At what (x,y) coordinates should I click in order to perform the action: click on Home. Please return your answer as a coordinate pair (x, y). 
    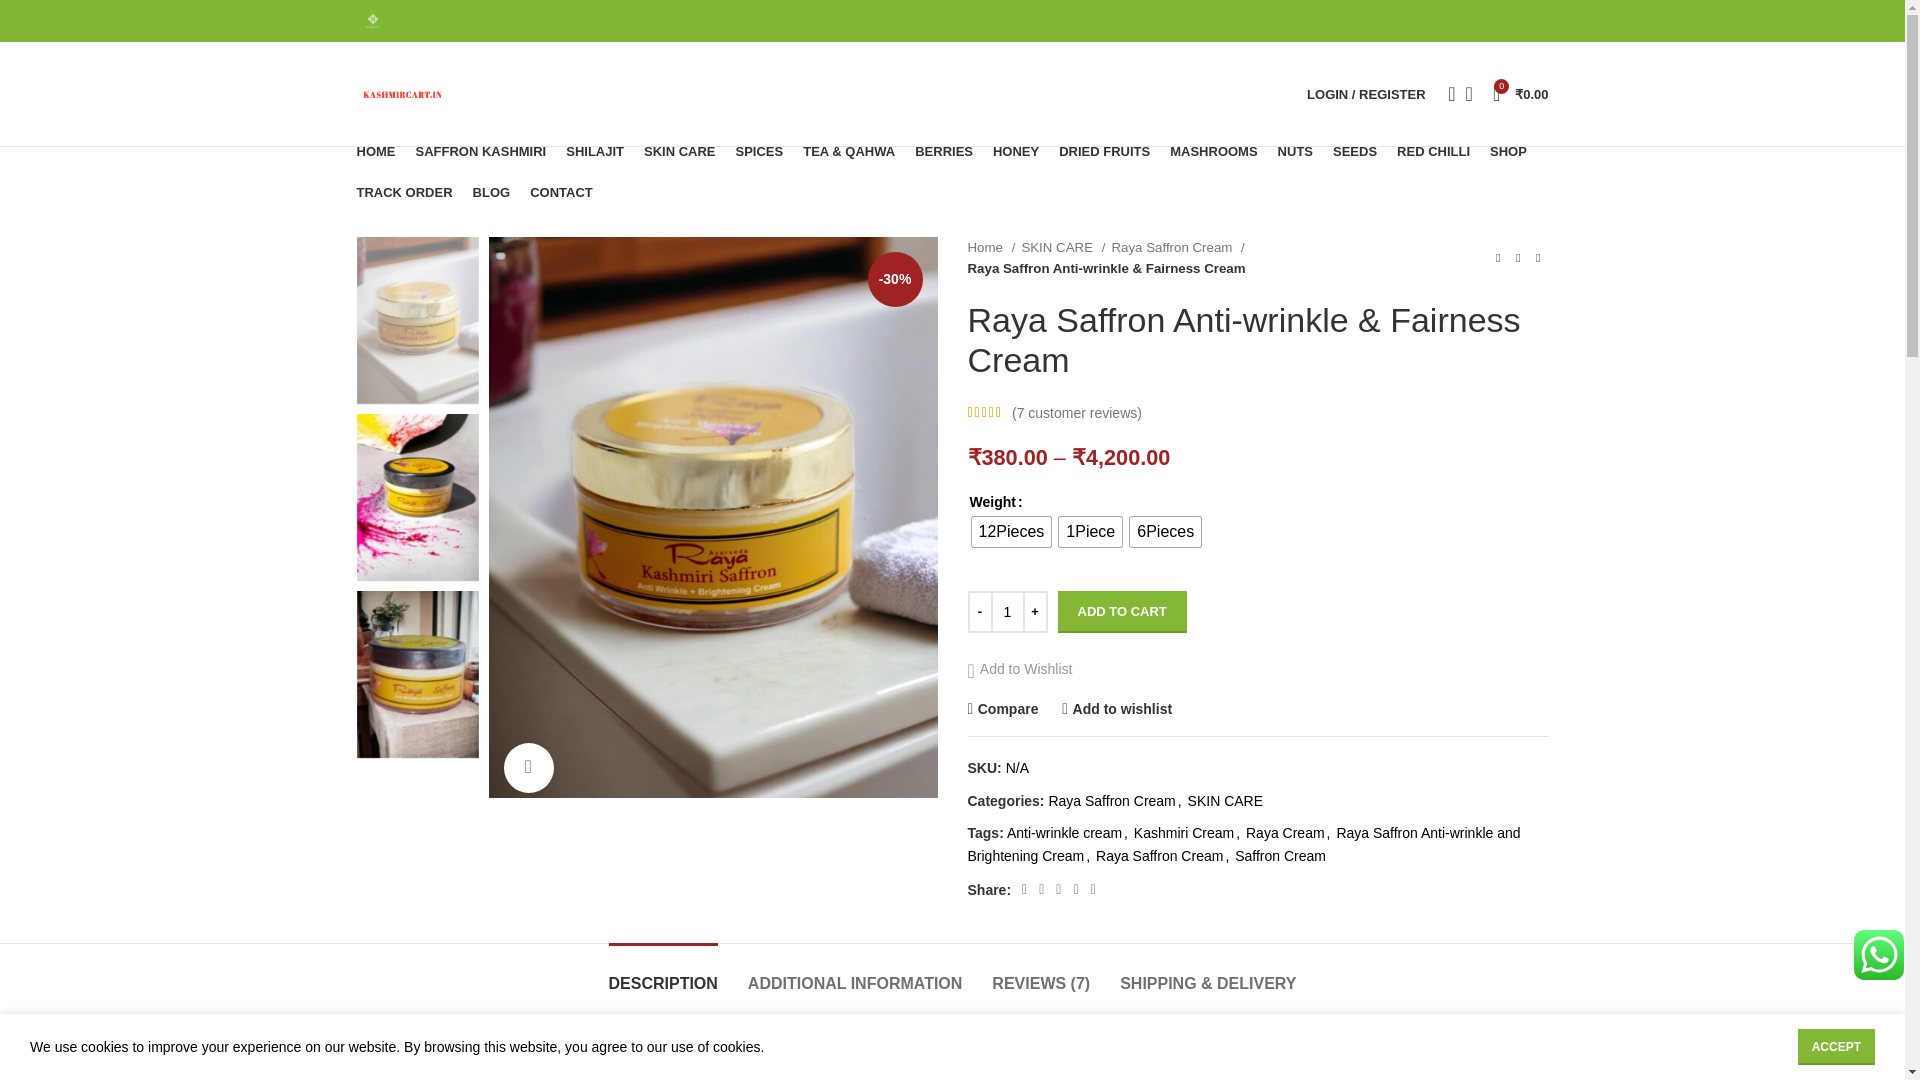
    Looking at the image, I should click on (991, 247).